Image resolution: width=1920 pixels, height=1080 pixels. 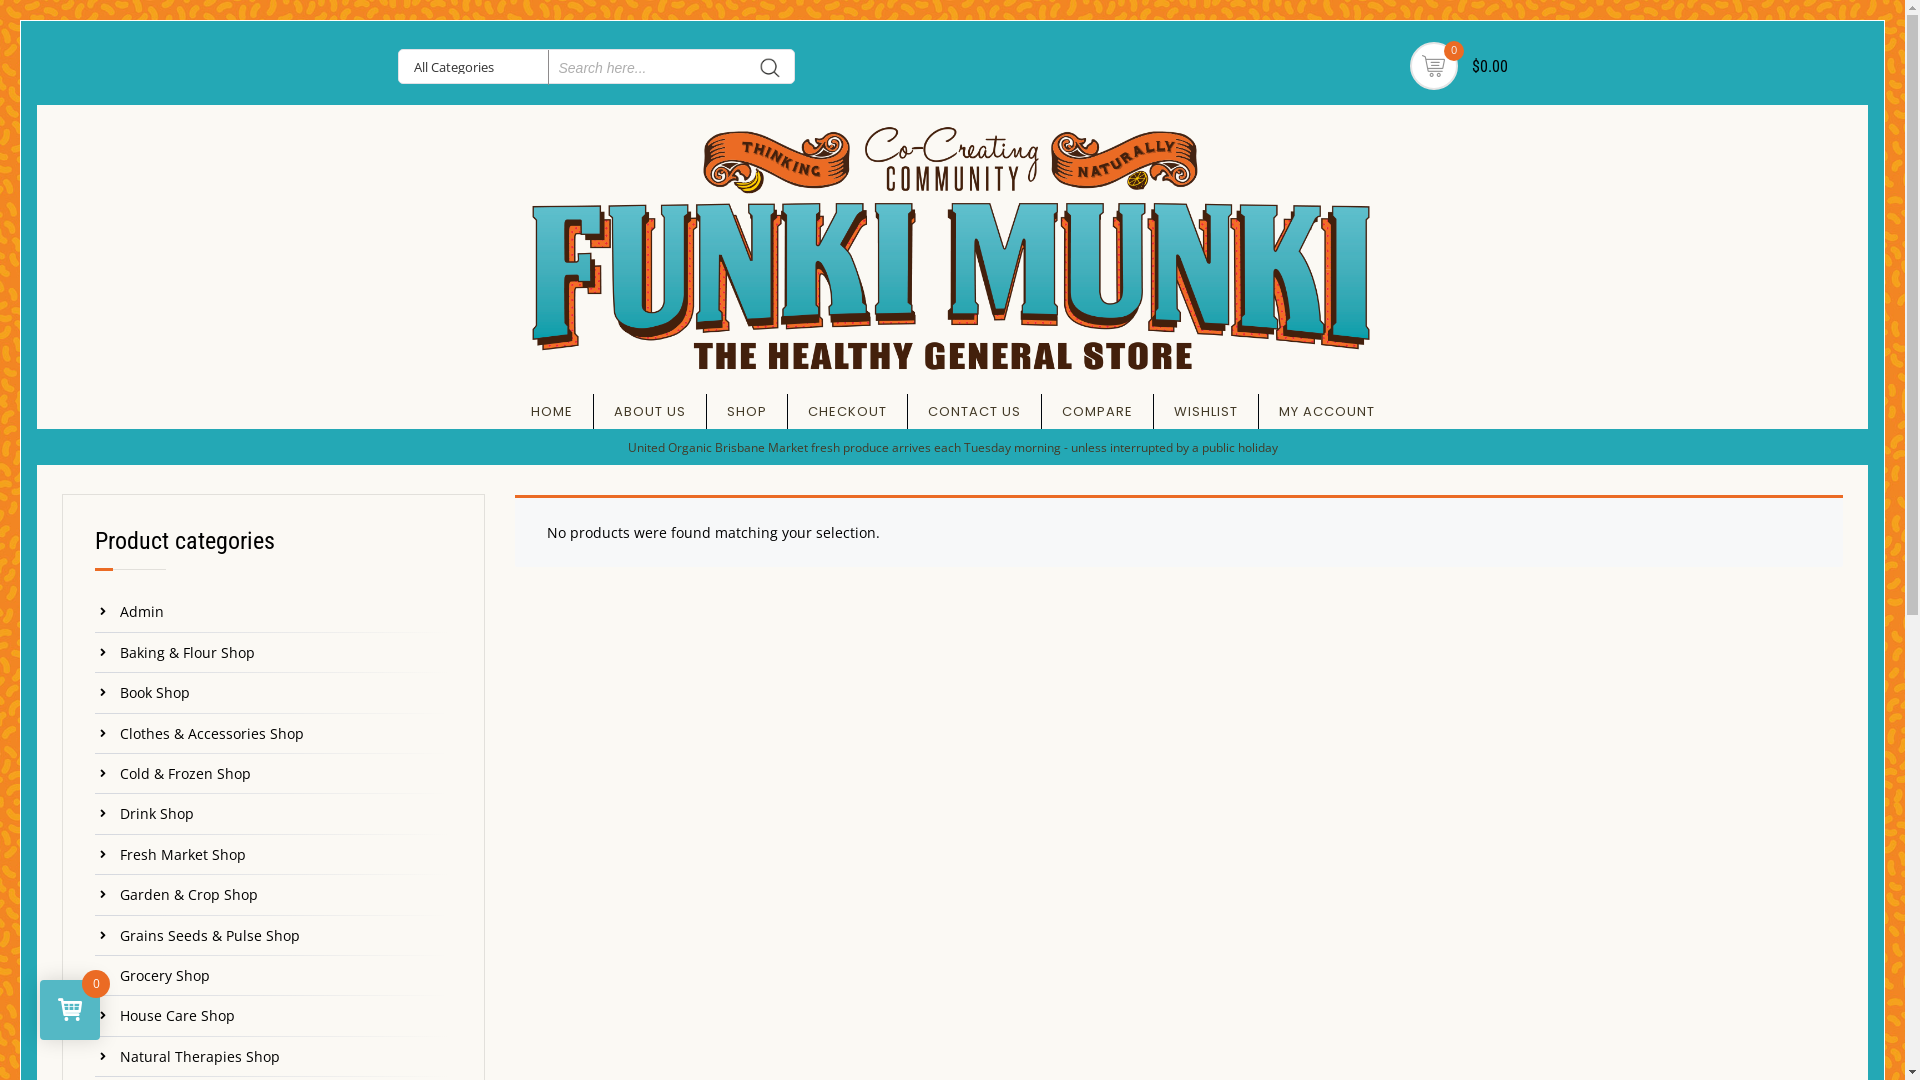 What do you see at coordinates (286, 612) in the screenshot?
I see `Admin` at bounding box center [286, 612].